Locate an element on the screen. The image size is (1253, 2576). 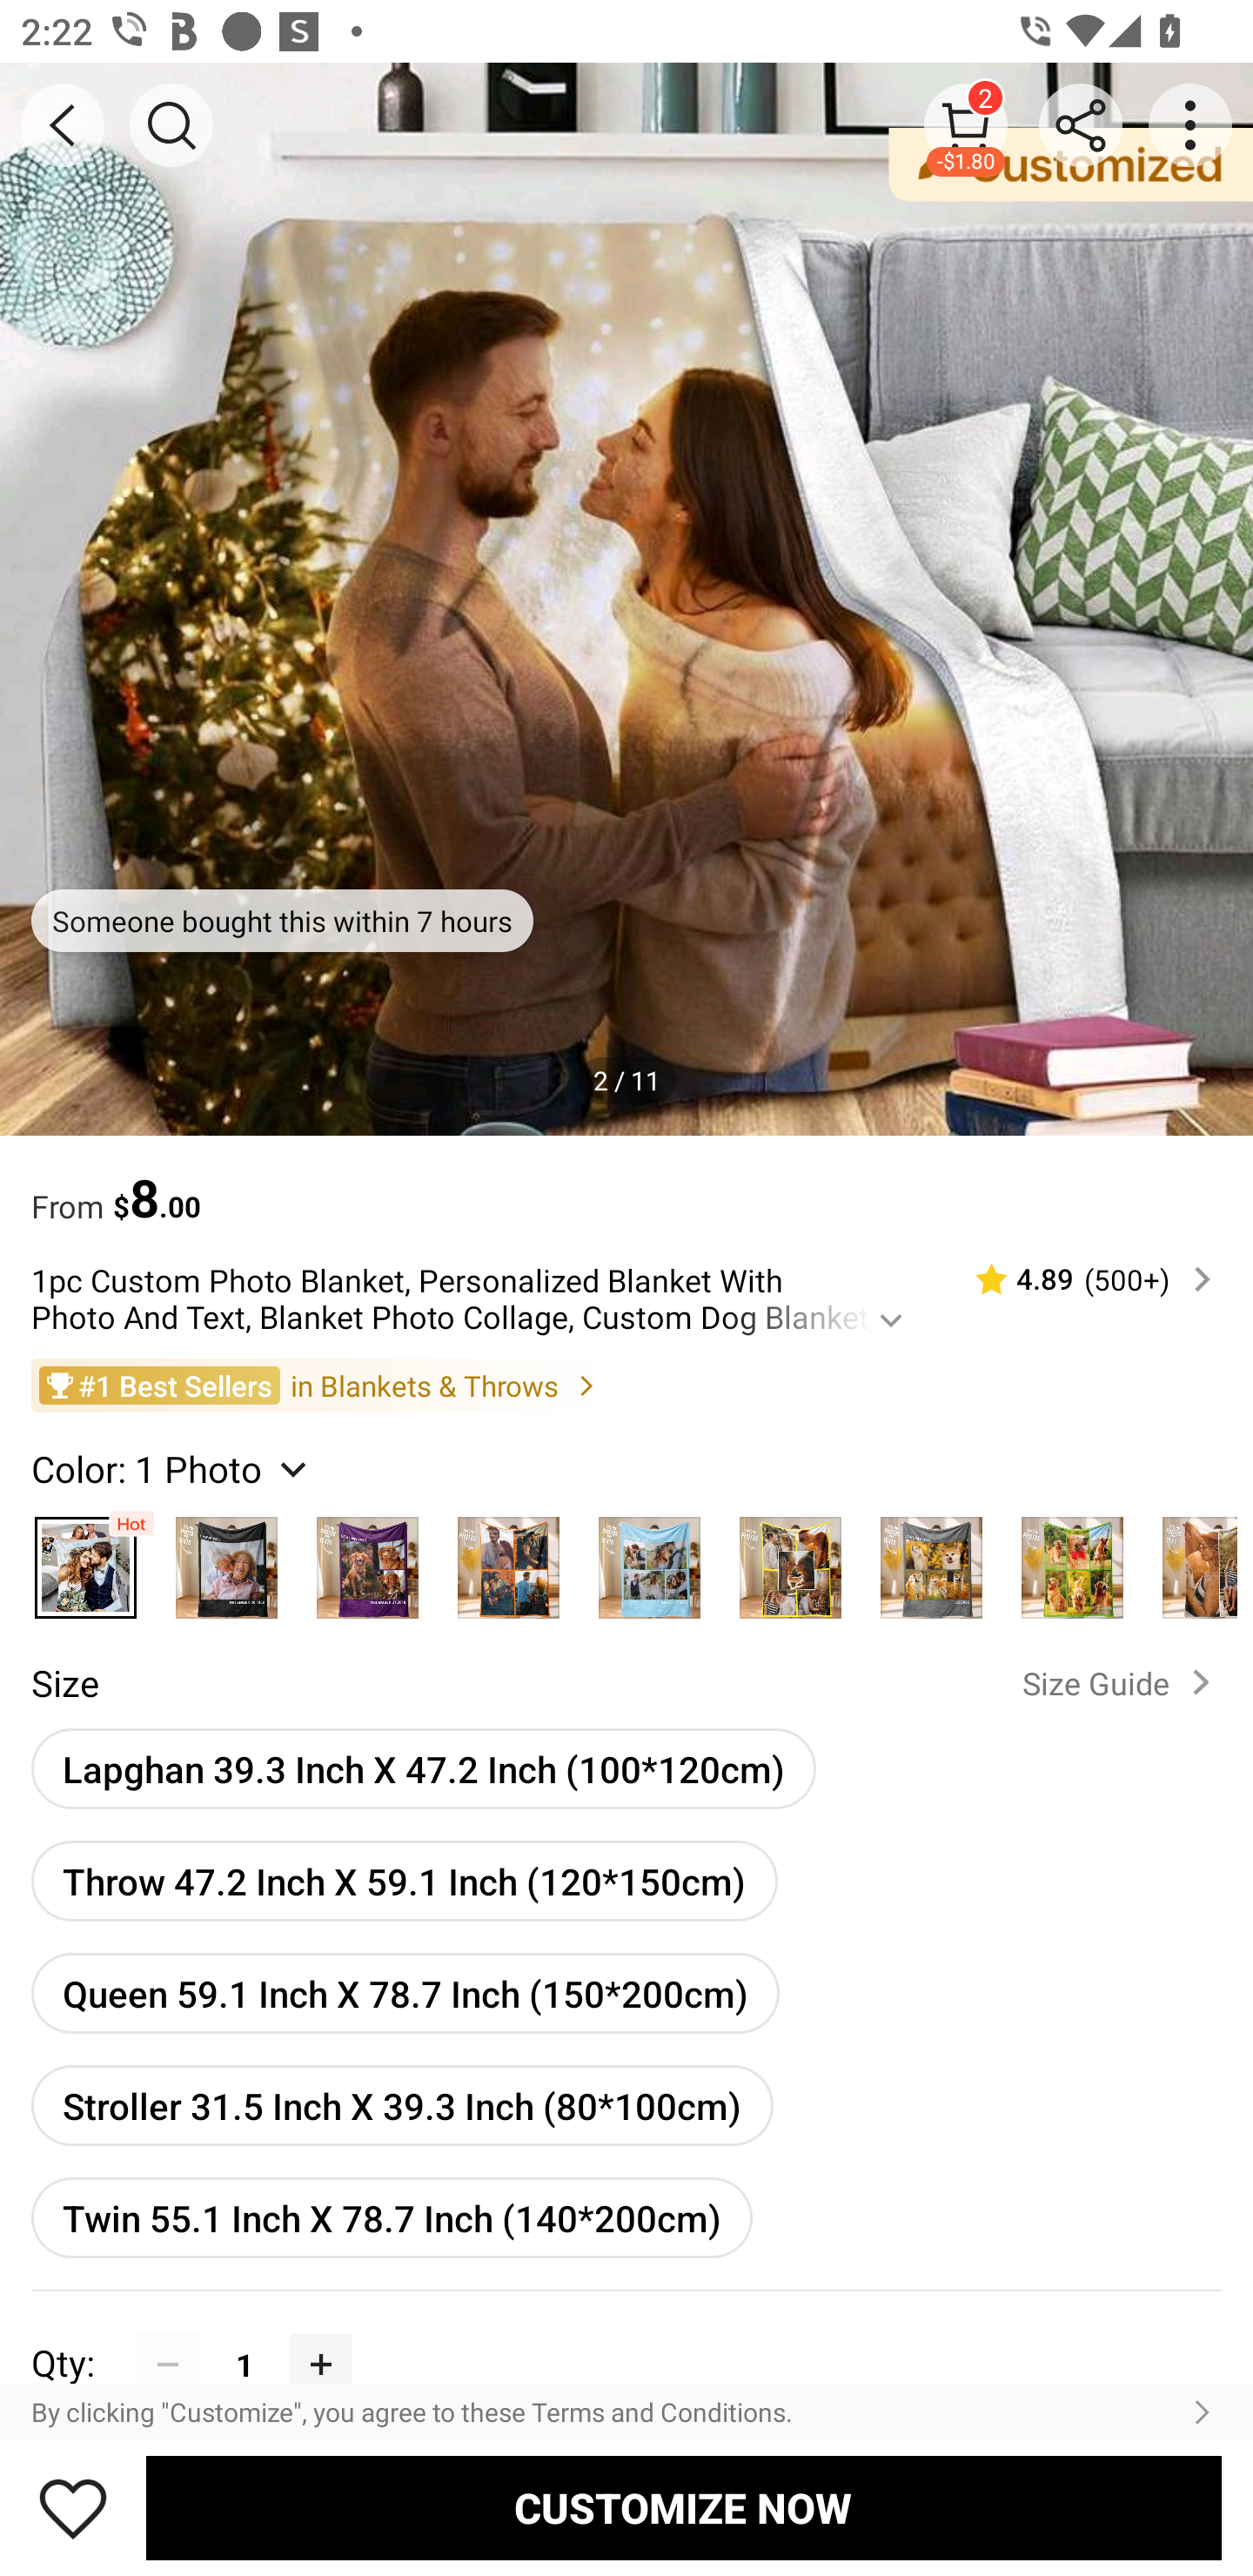
Color: 1 Photo is located at coordinates (172, 1467).